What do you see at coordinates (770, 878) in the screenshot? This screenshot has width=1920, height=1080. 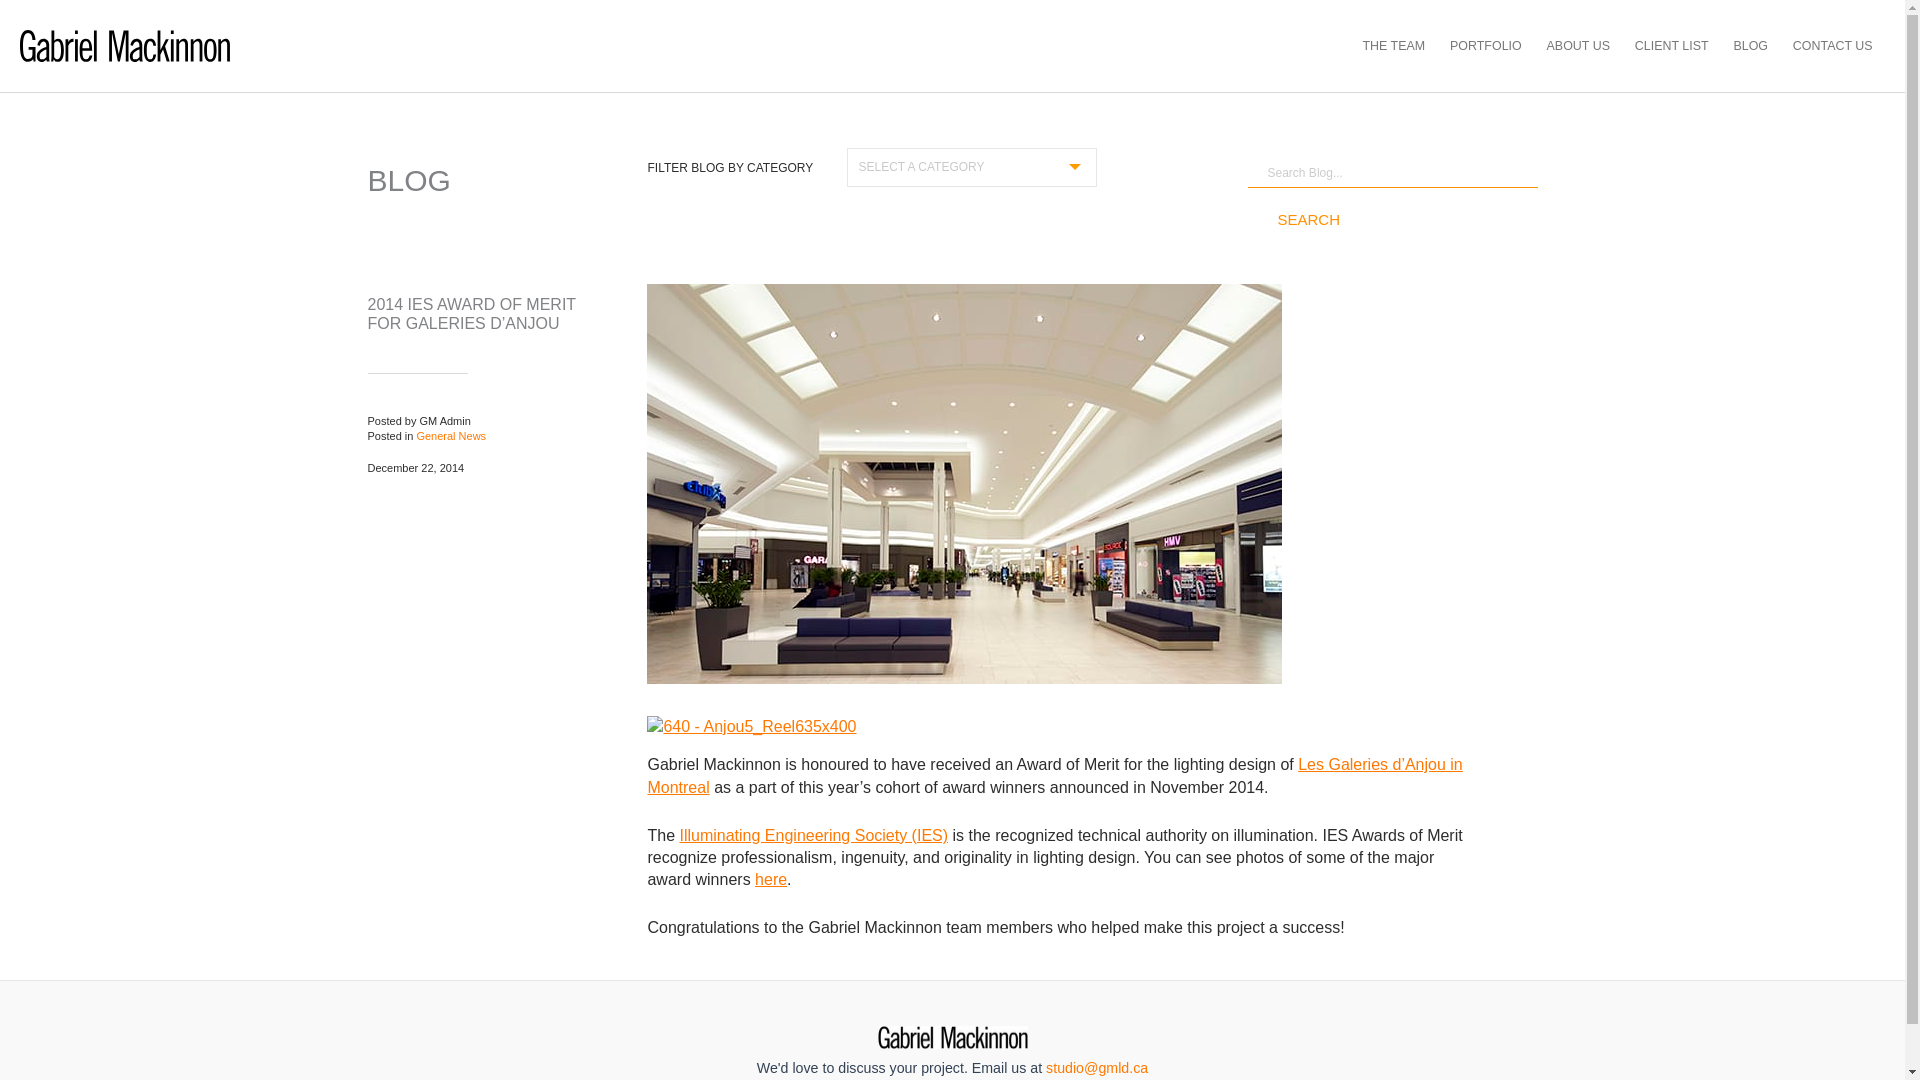 I see `here` at bounding box center [770, 878].